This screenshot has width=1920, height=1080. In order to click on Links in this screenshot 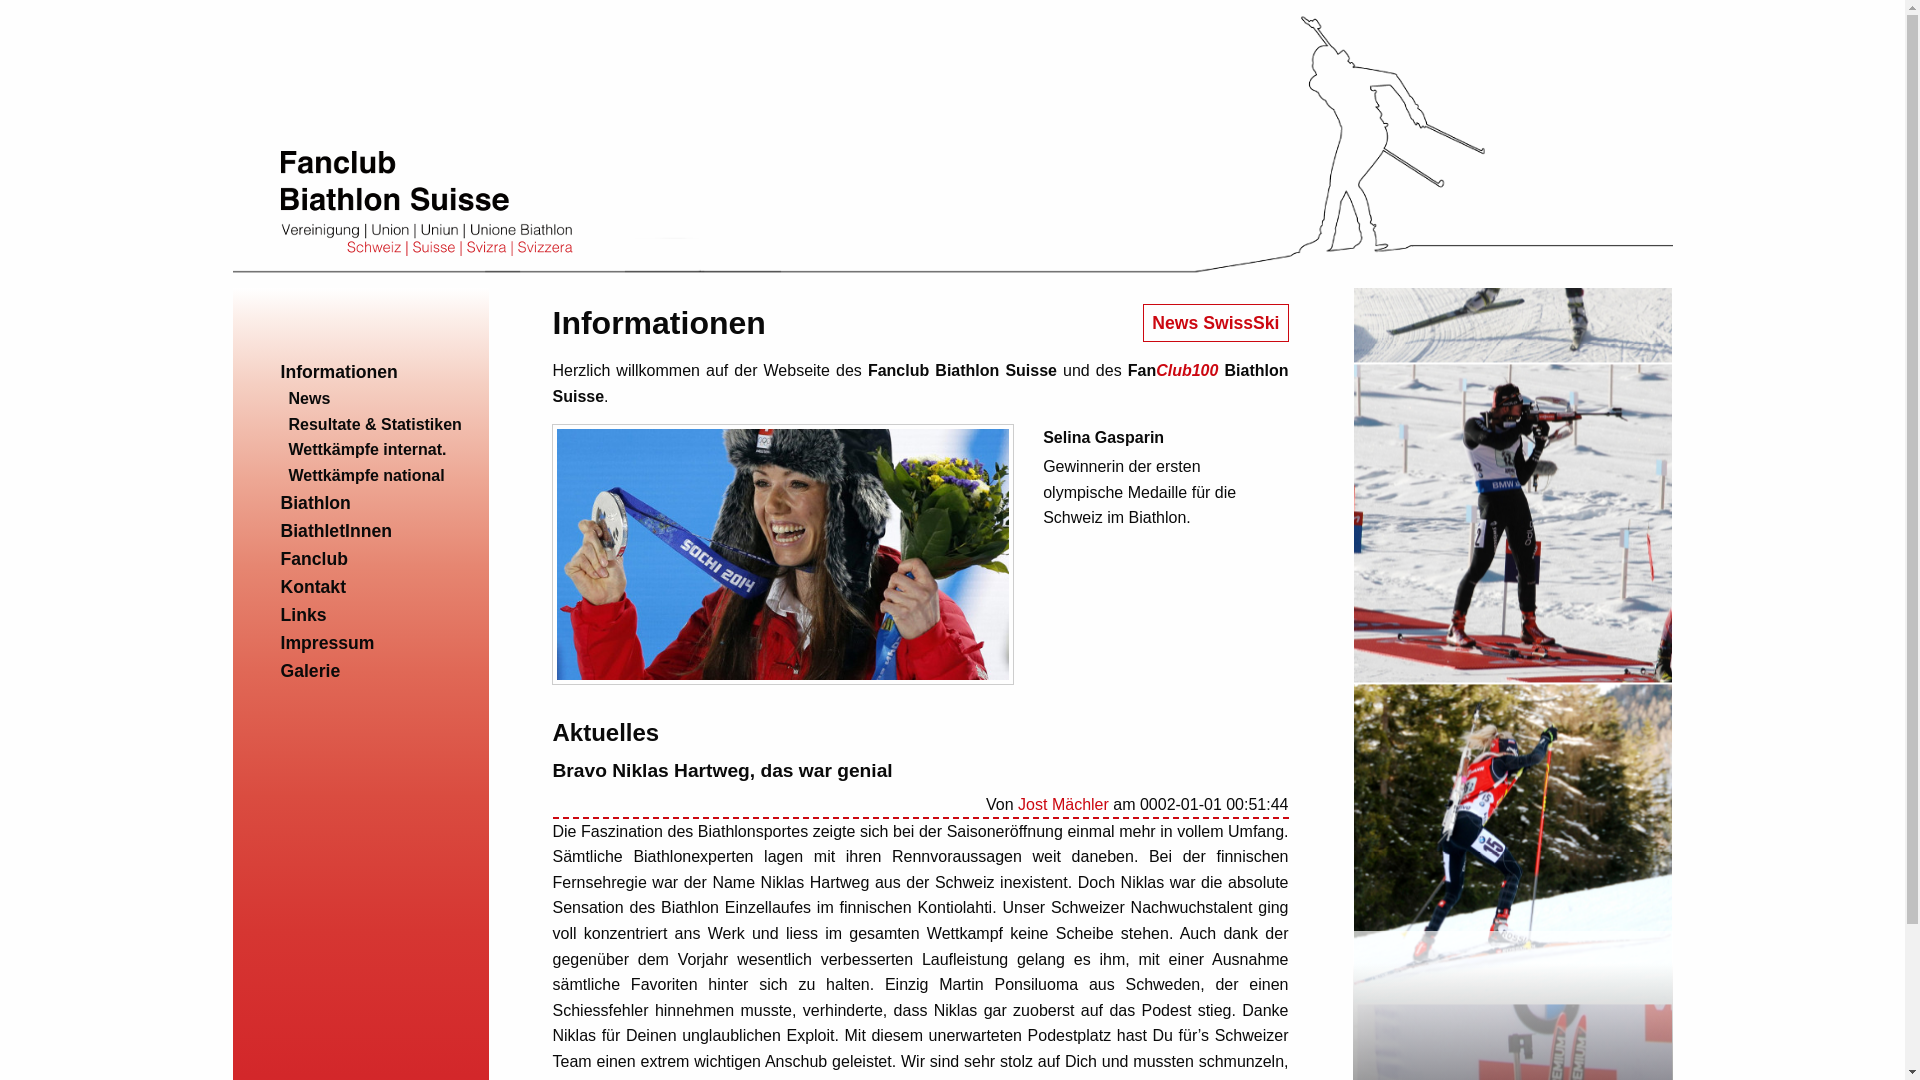, I will do `click(303, 615)`.